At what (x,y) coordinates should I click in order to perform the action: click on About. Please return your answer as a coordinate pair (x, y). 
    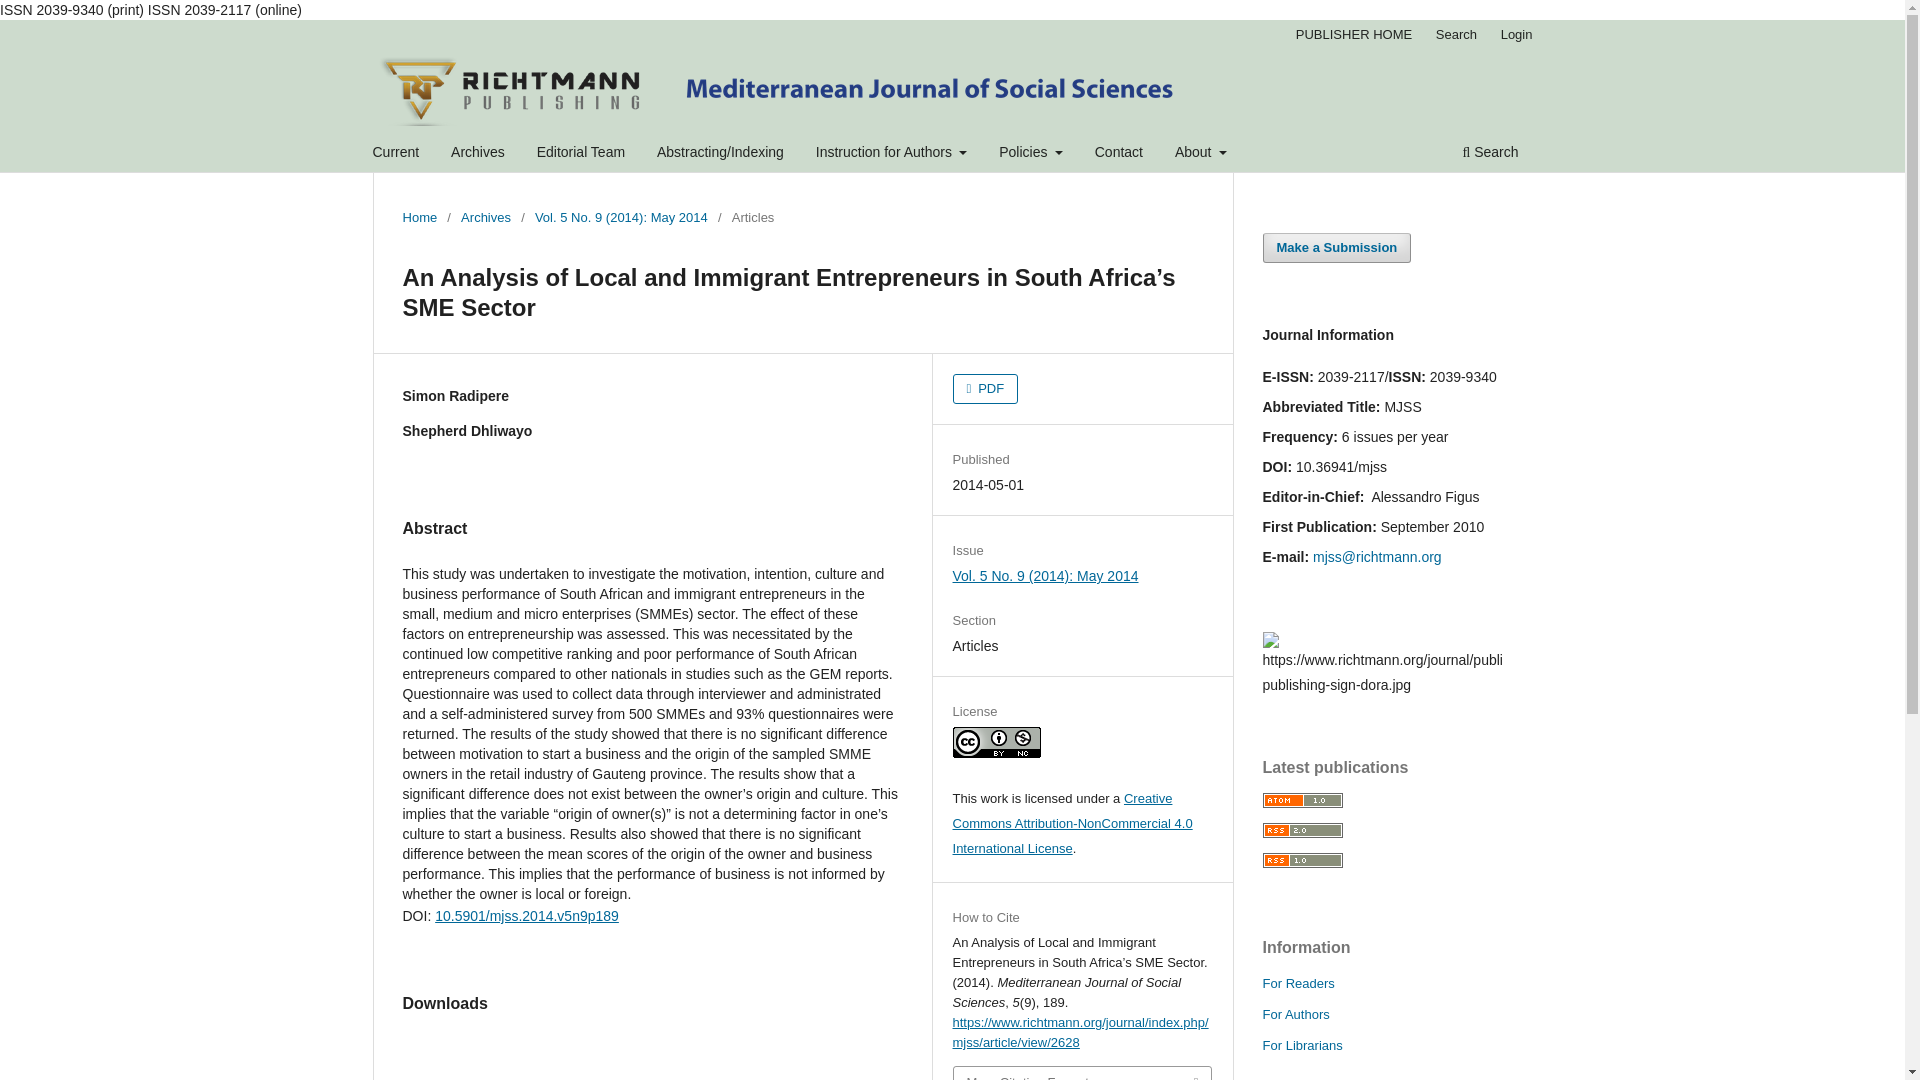
    Looking at the image, I should click on (1200, 154).